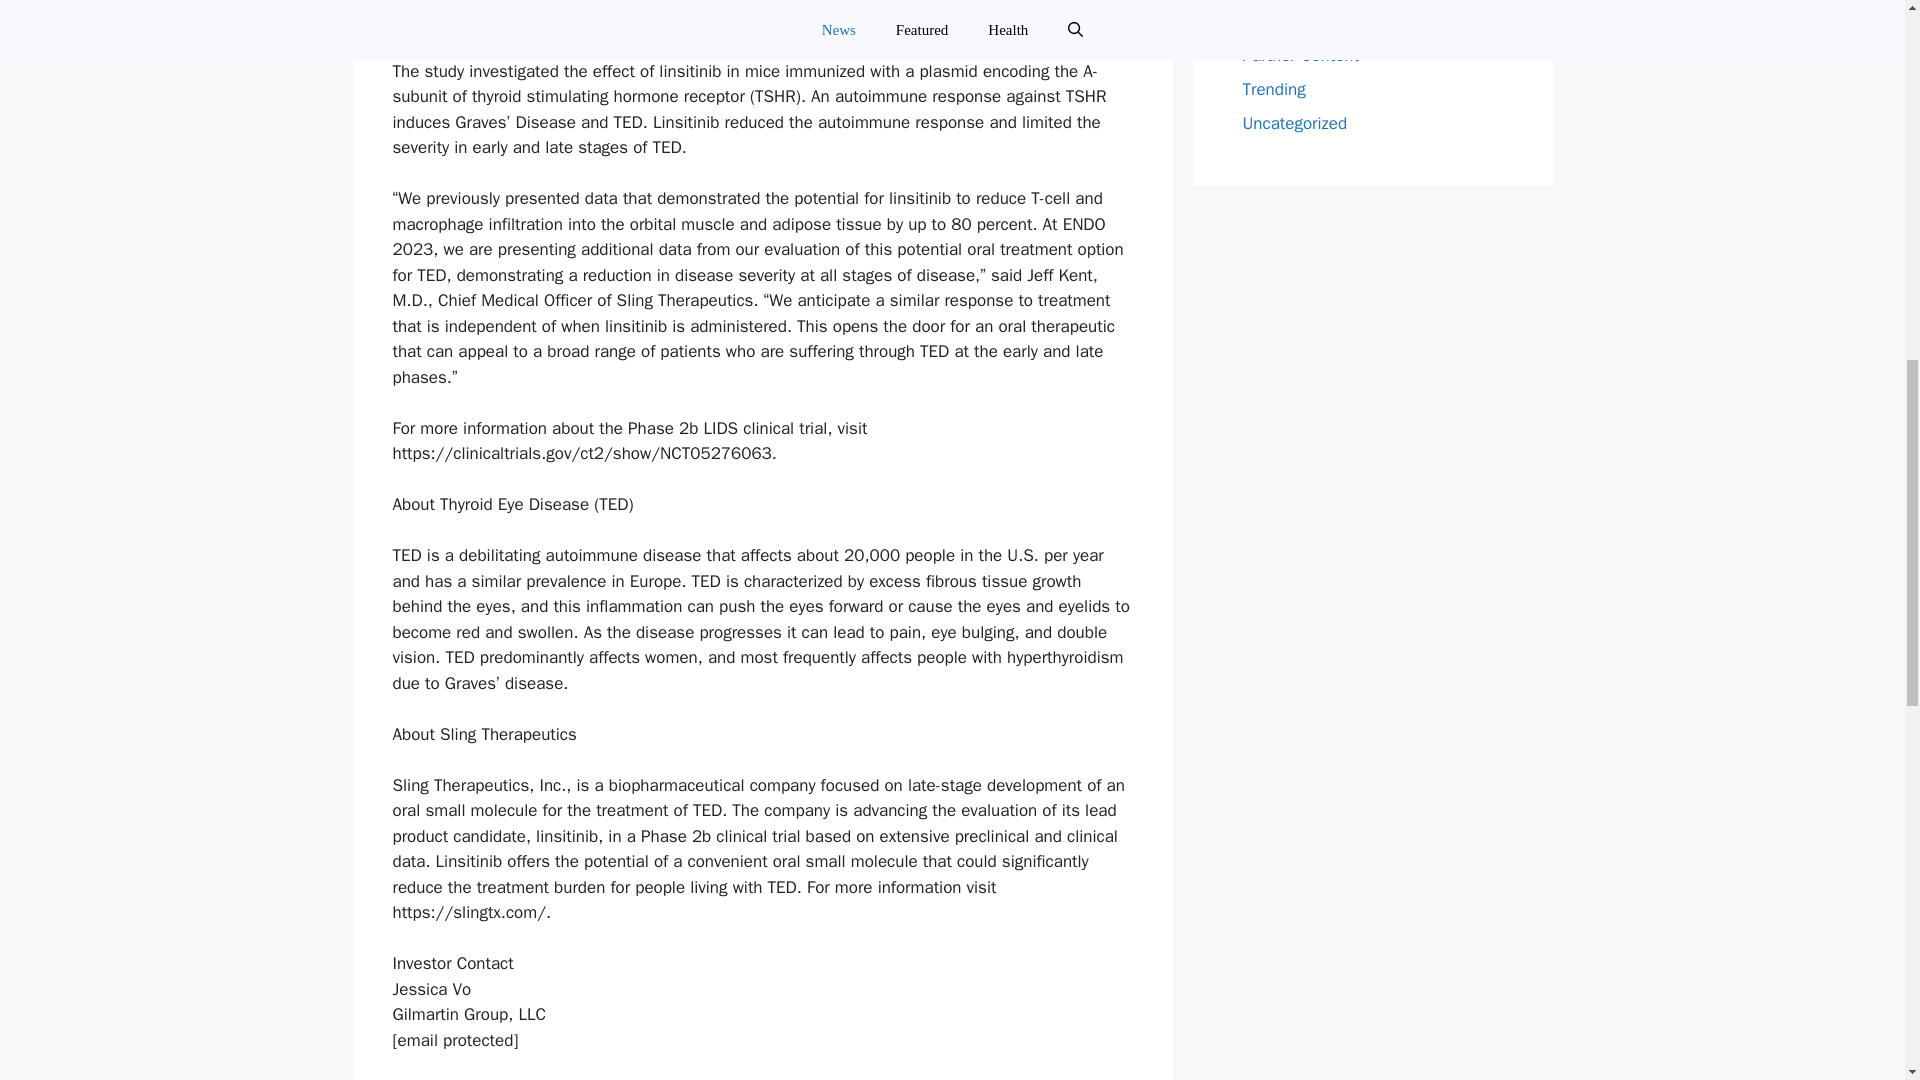  What do you see at coordinates (1300, 55) in the screenshot?
I see `Partner Content` at bounding box center [1300, 55].